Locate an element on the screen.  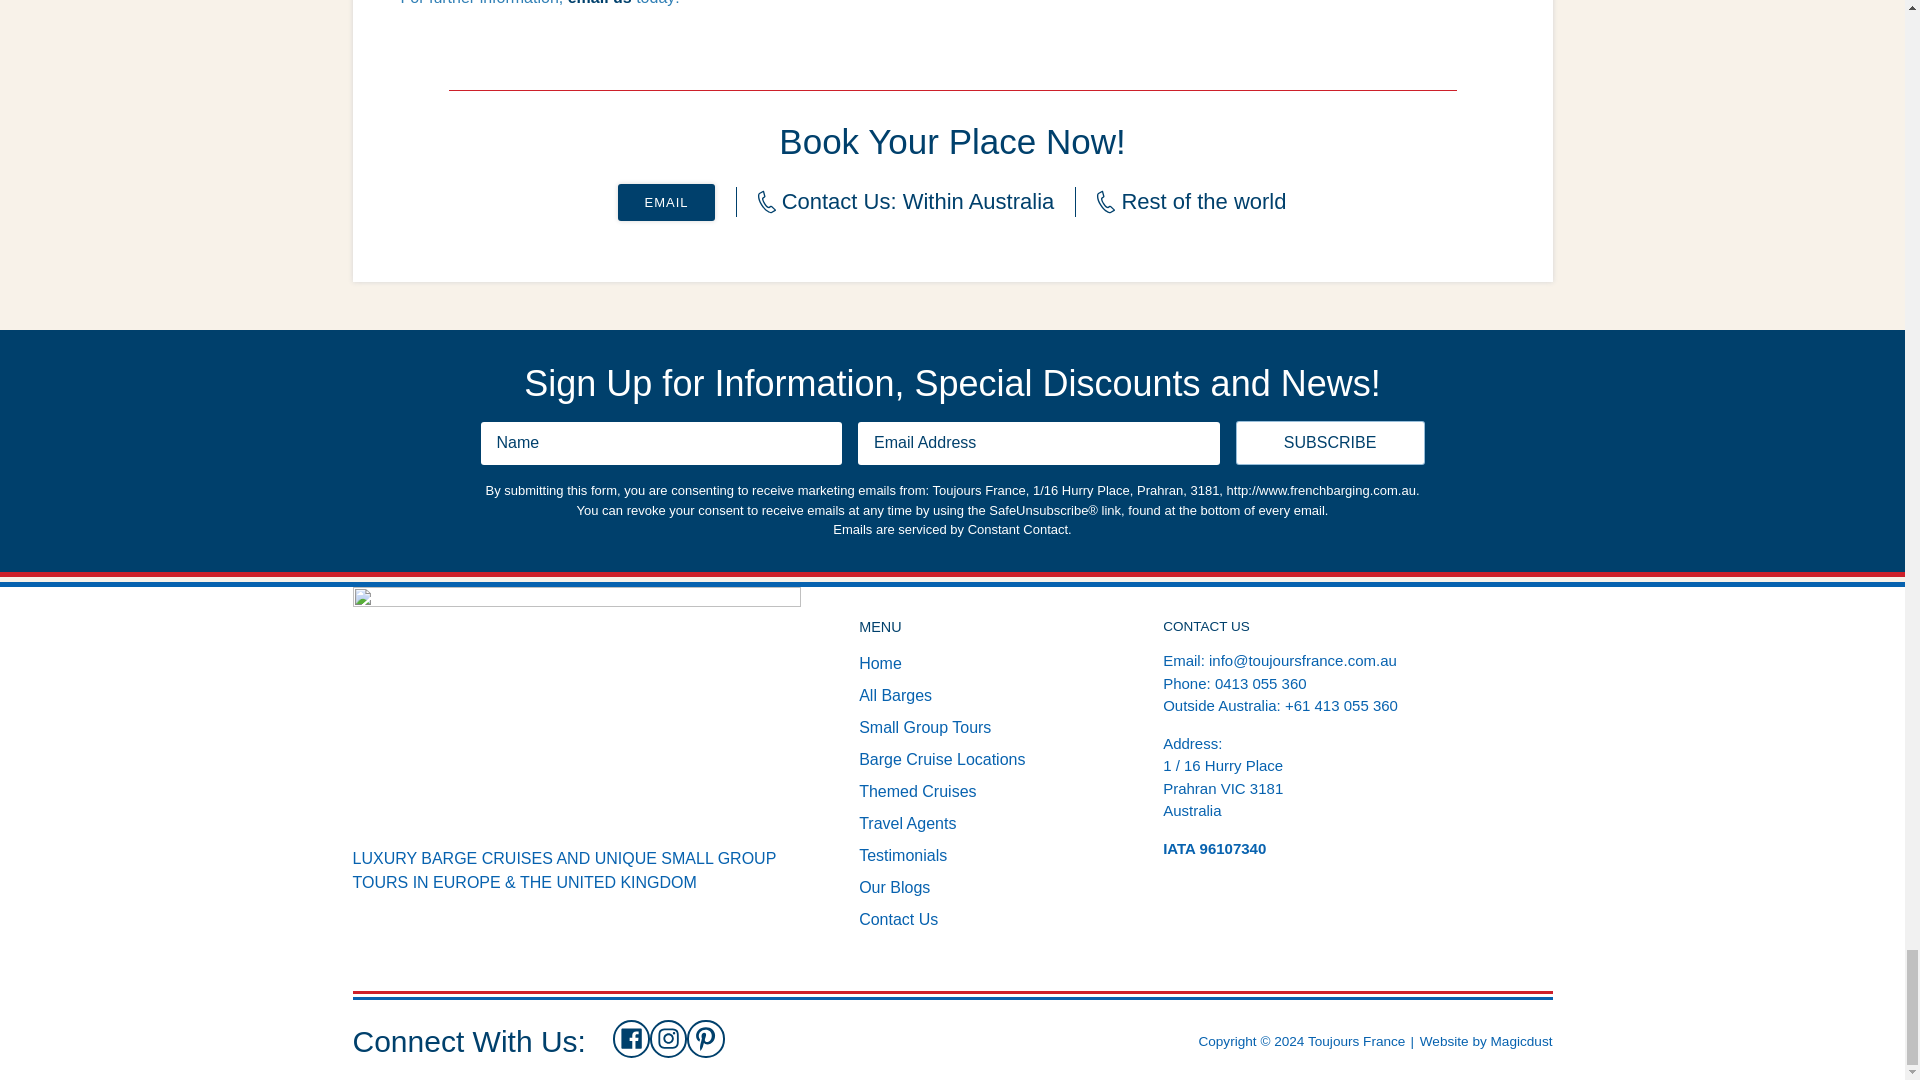
Subscribe is located at coordinates (1330, 443).